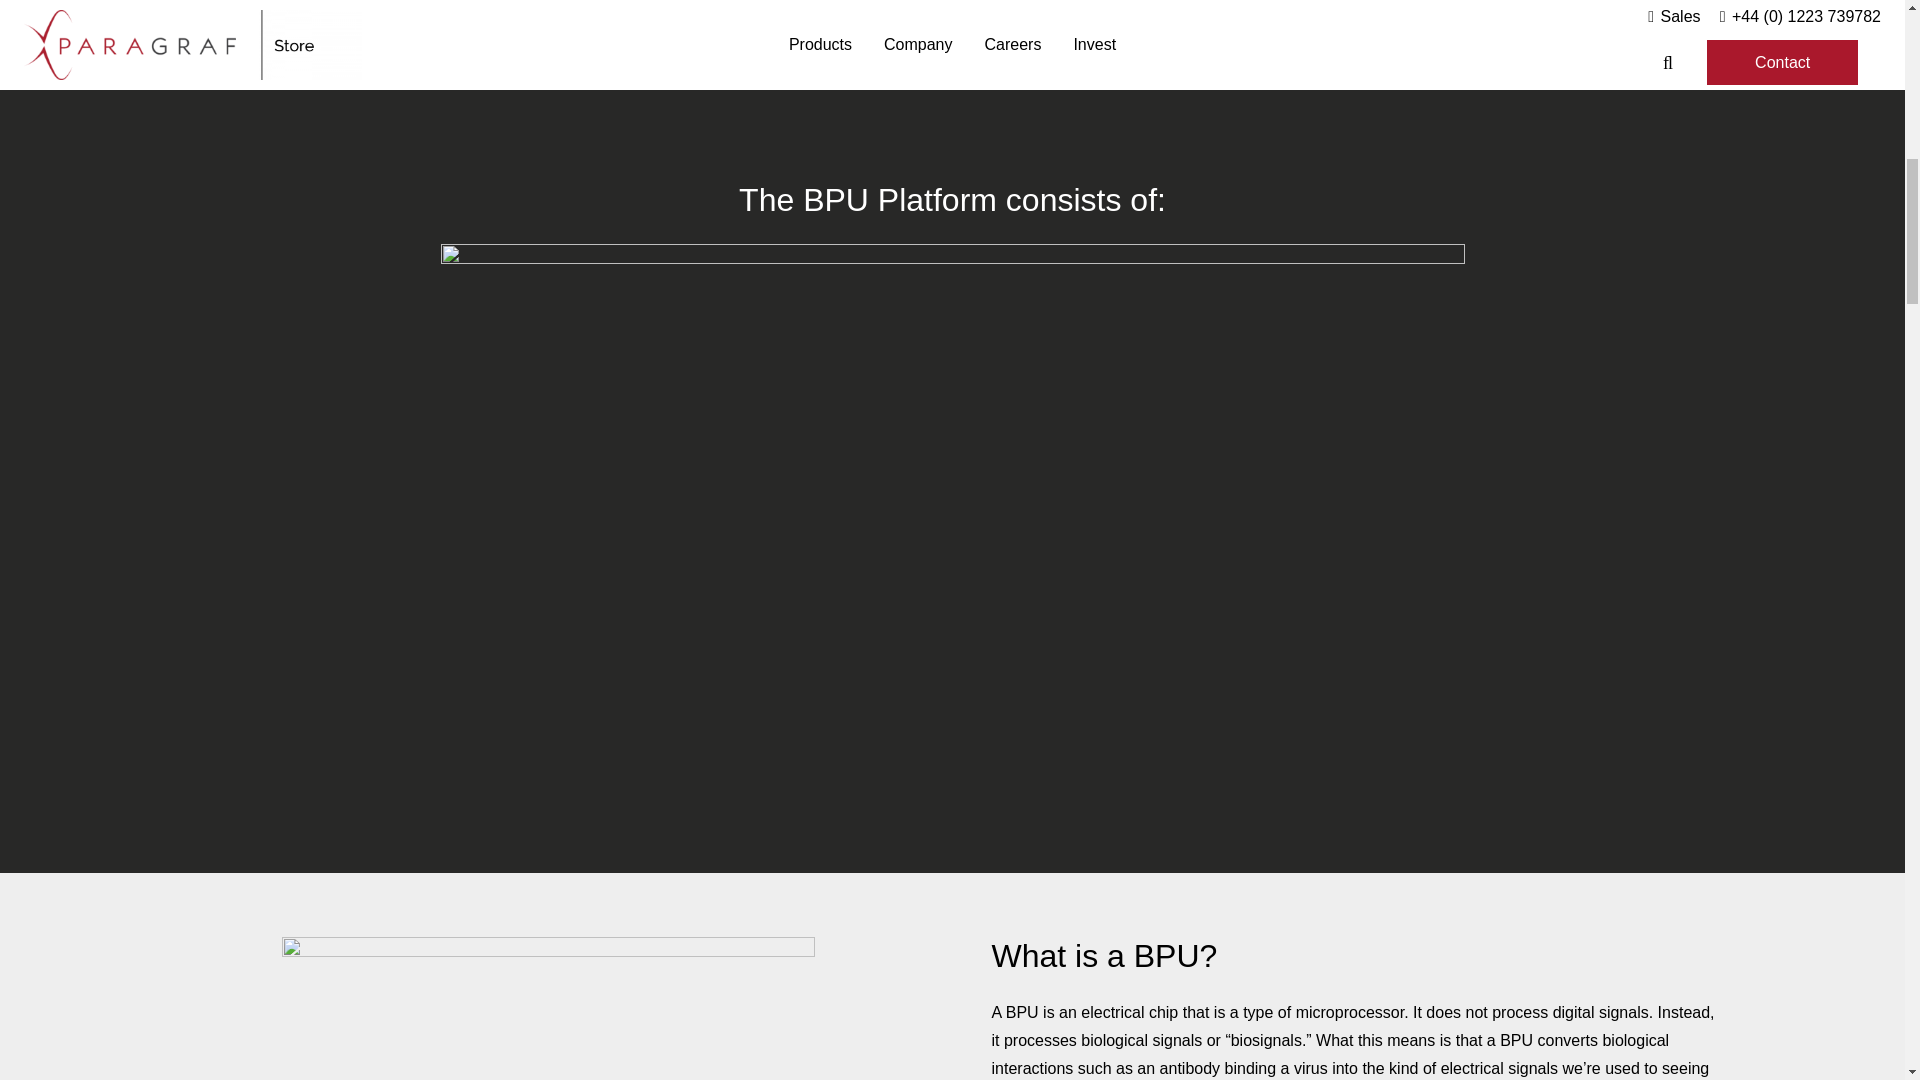 The height and width of the screenshot is (1080, 1920). What do you see at coordinates (40, 40) in the screenshot?
I see `Back to top` at bounding box center [40, 40].